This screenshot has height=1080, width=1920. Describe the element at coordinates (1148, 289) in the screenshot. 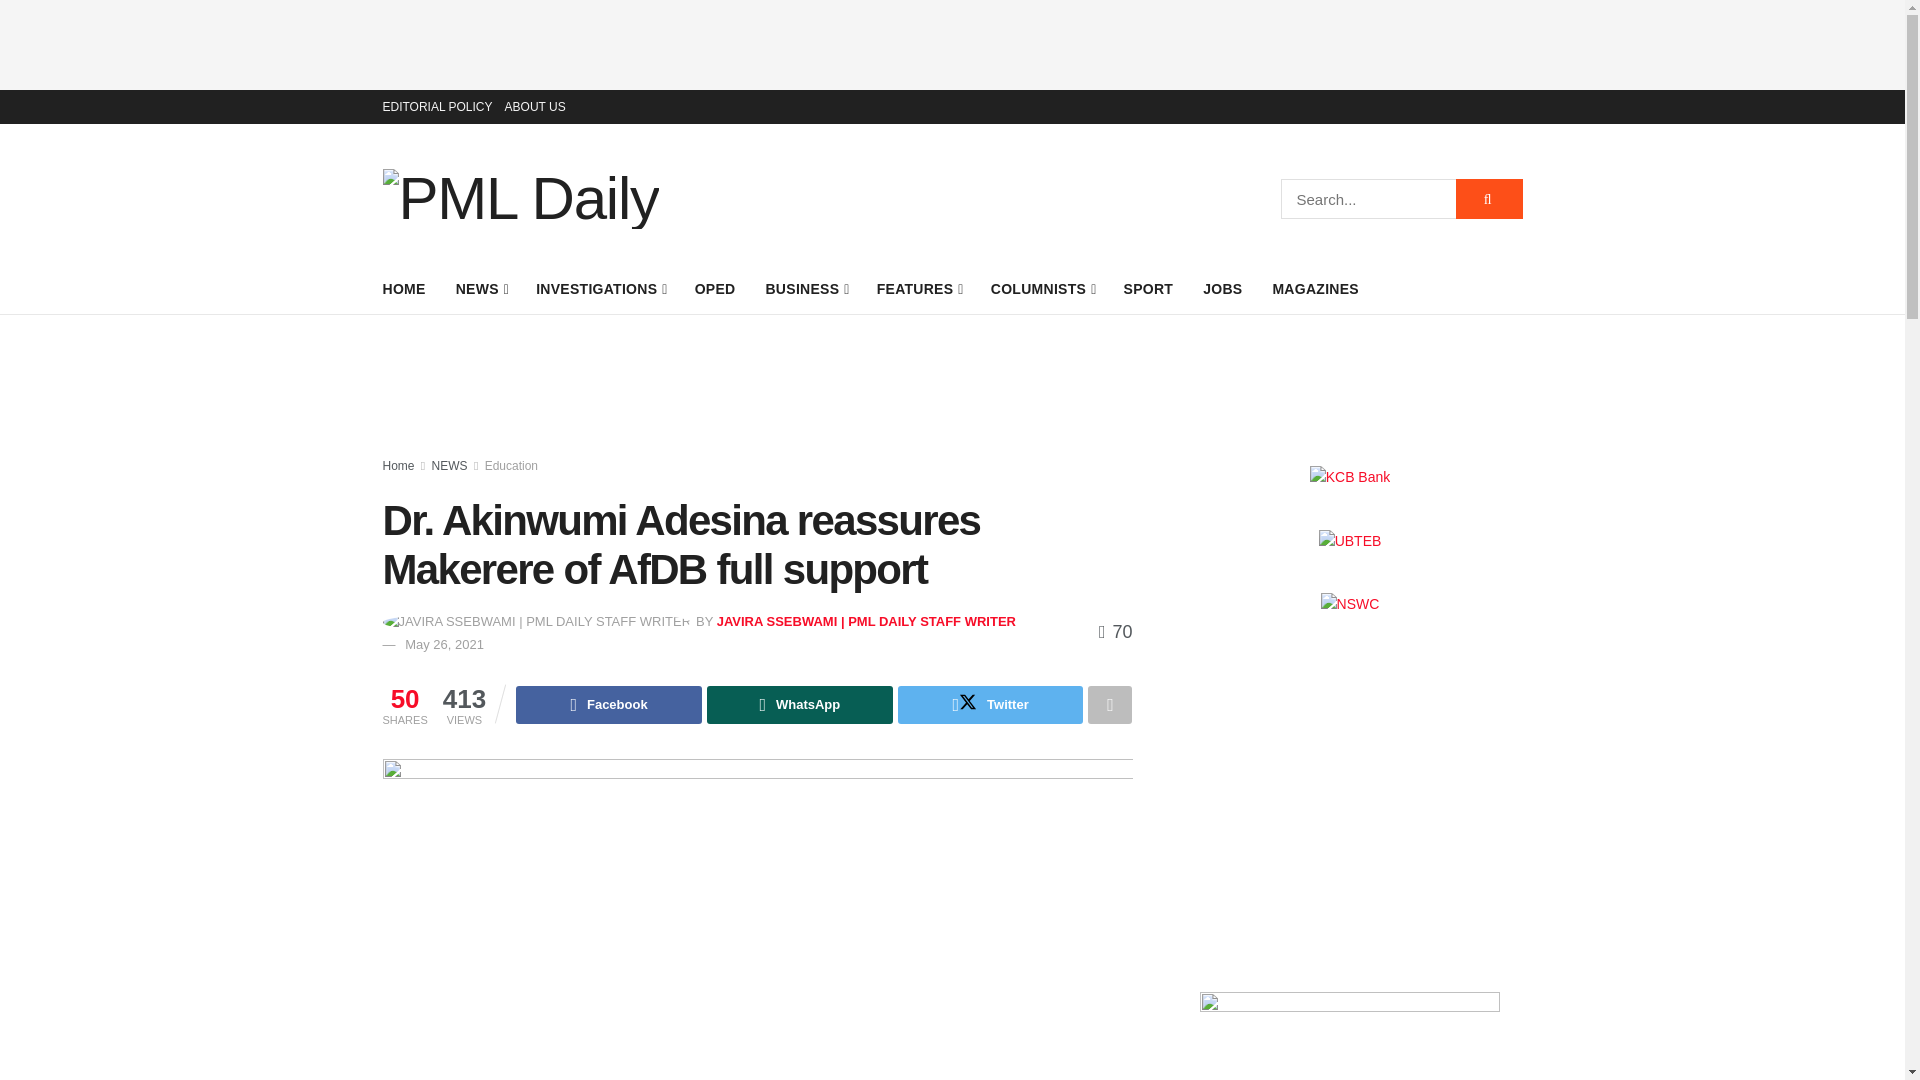

I see `SPORT` at that location.